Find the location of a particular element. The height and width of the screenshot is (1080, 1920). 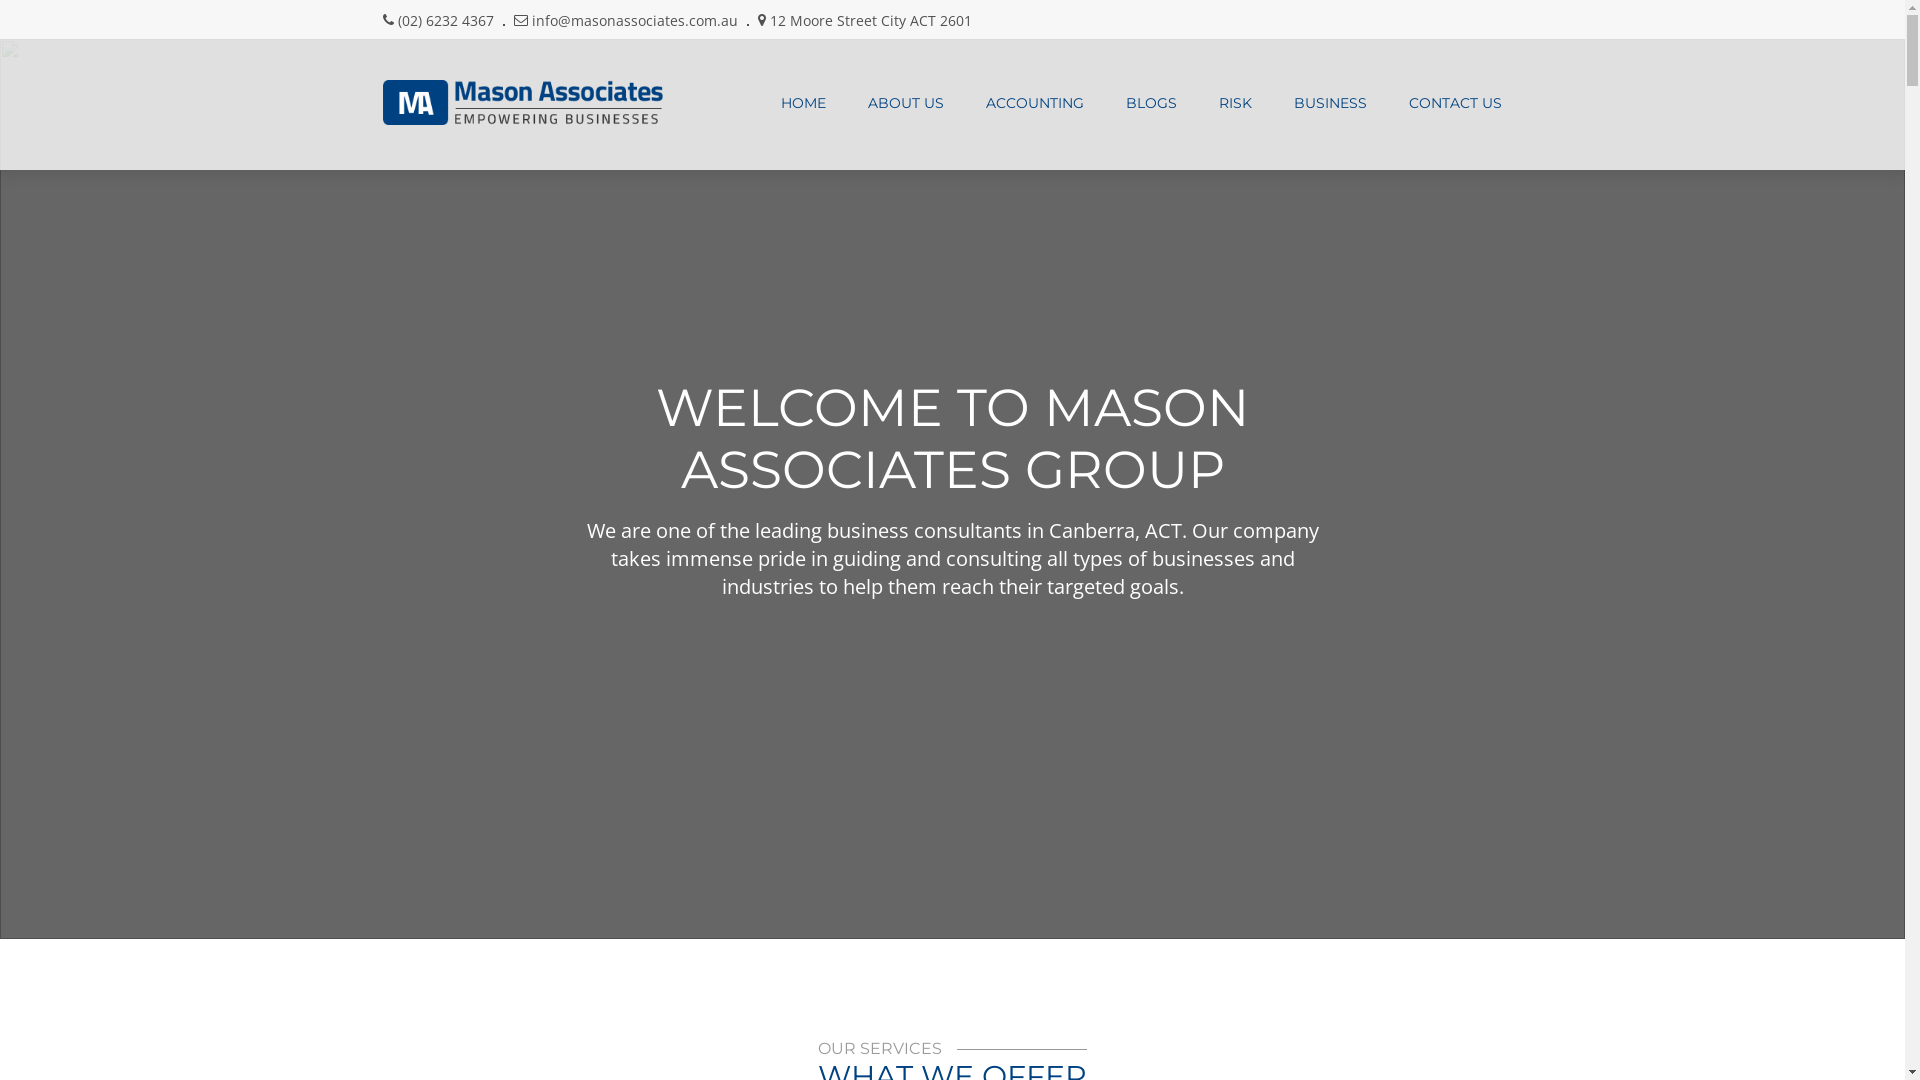

info@masonassociates.com.au is located at coordinates (635, 20).